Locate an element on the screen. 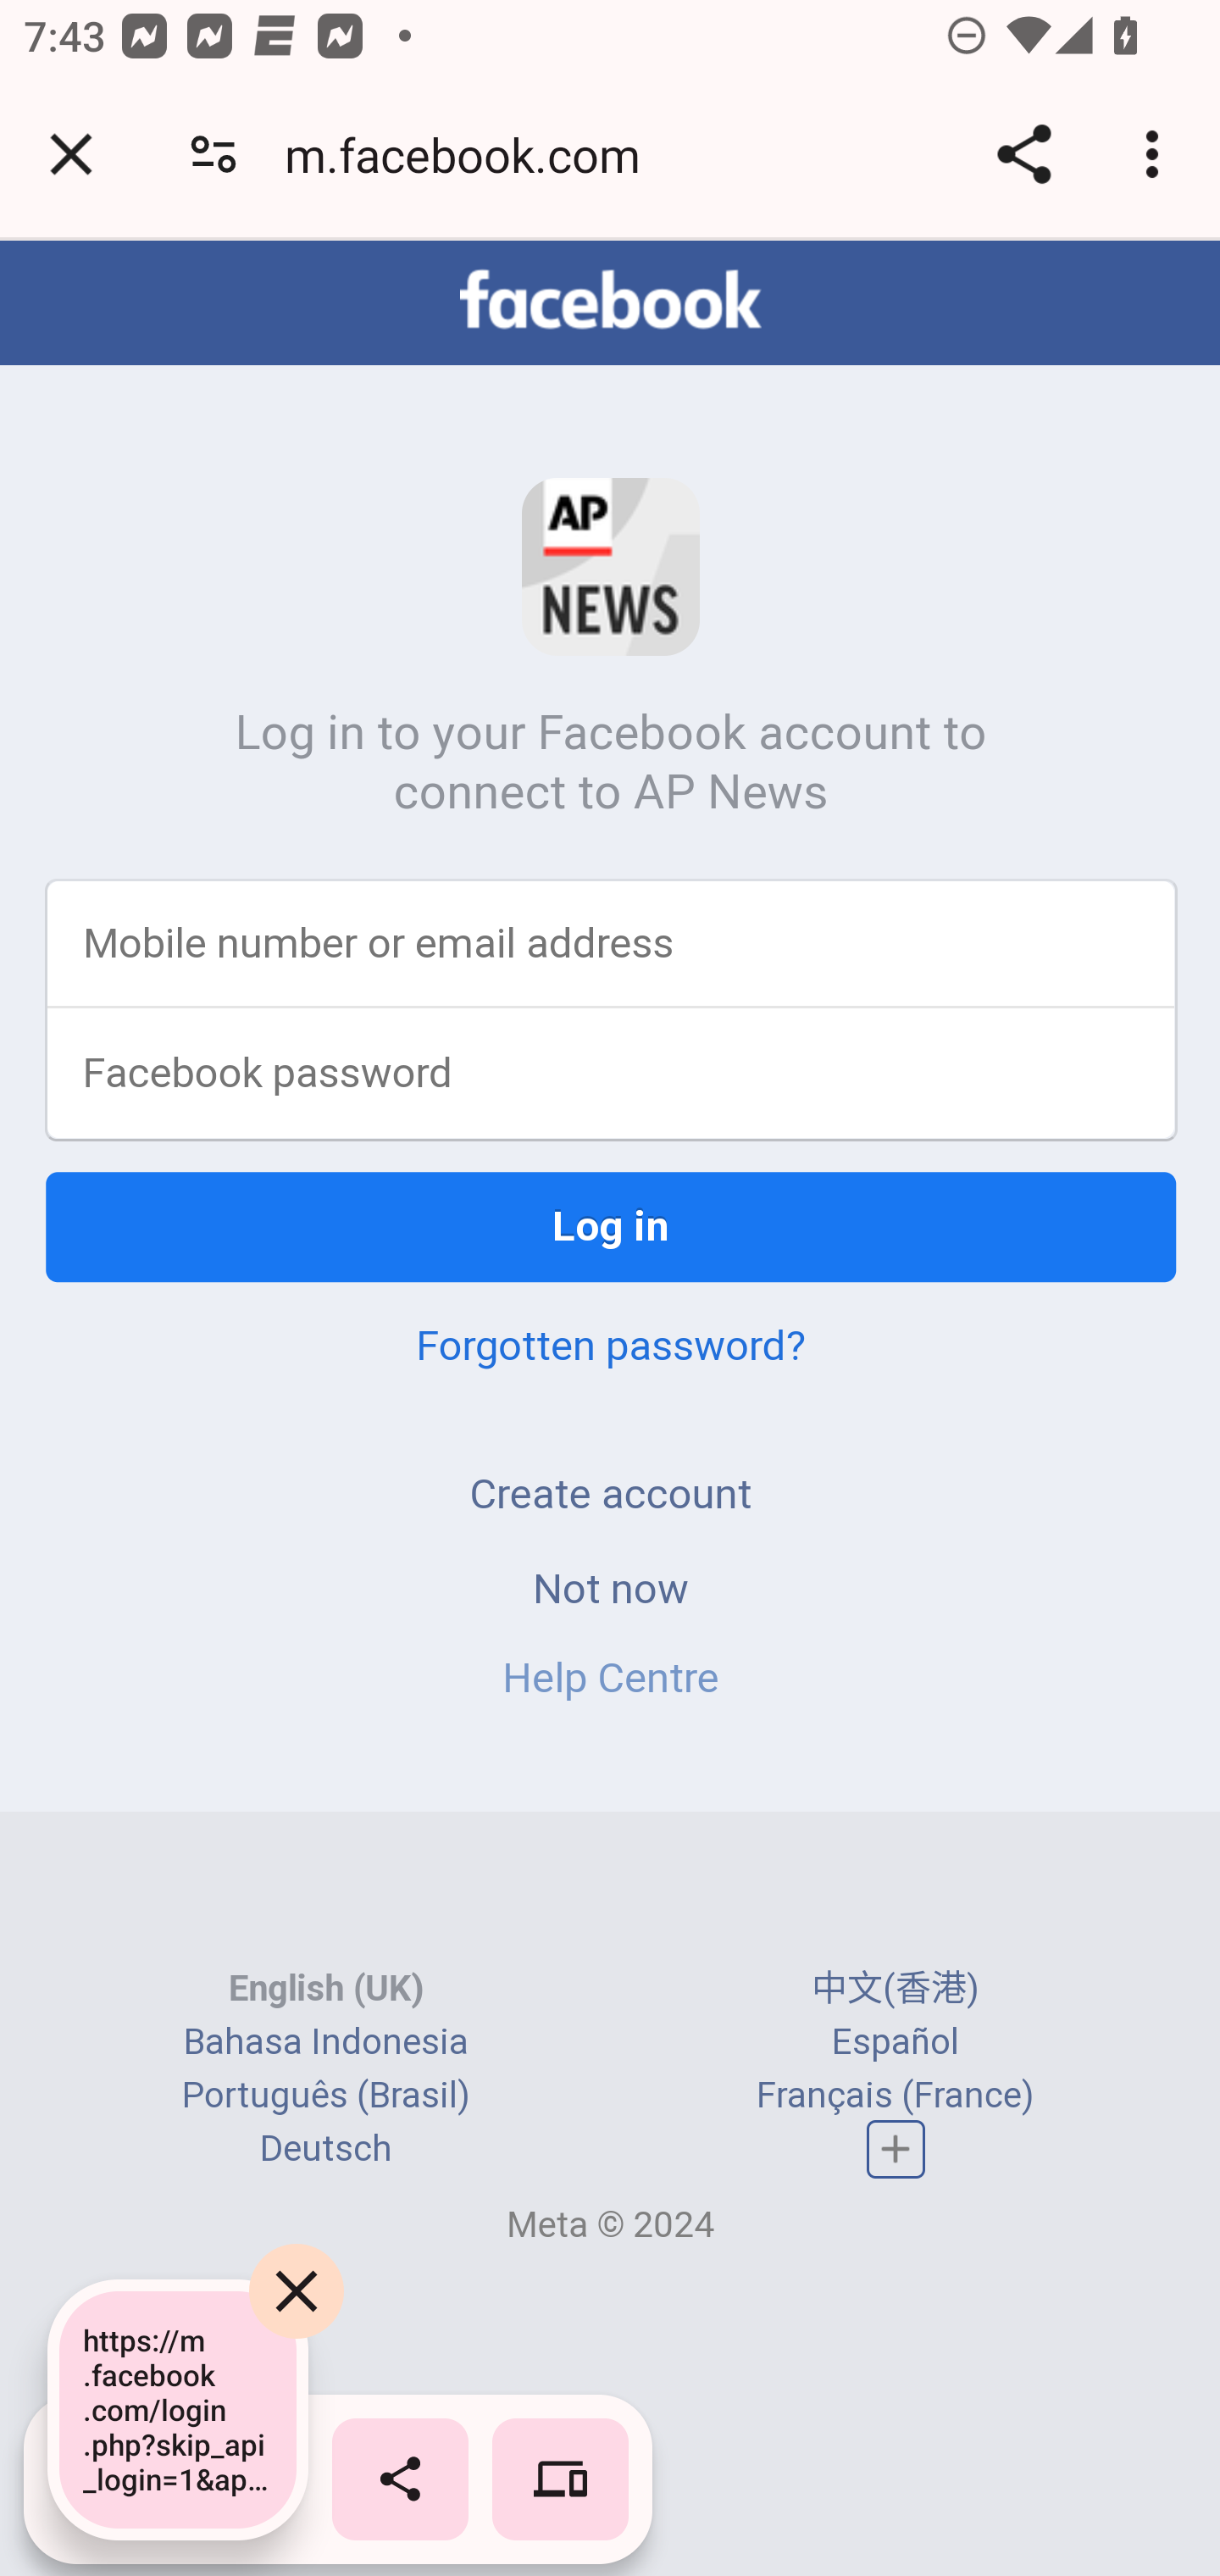 The image size is (1220, 2576). Forgotten password? is located at coordinates (610, 1347).